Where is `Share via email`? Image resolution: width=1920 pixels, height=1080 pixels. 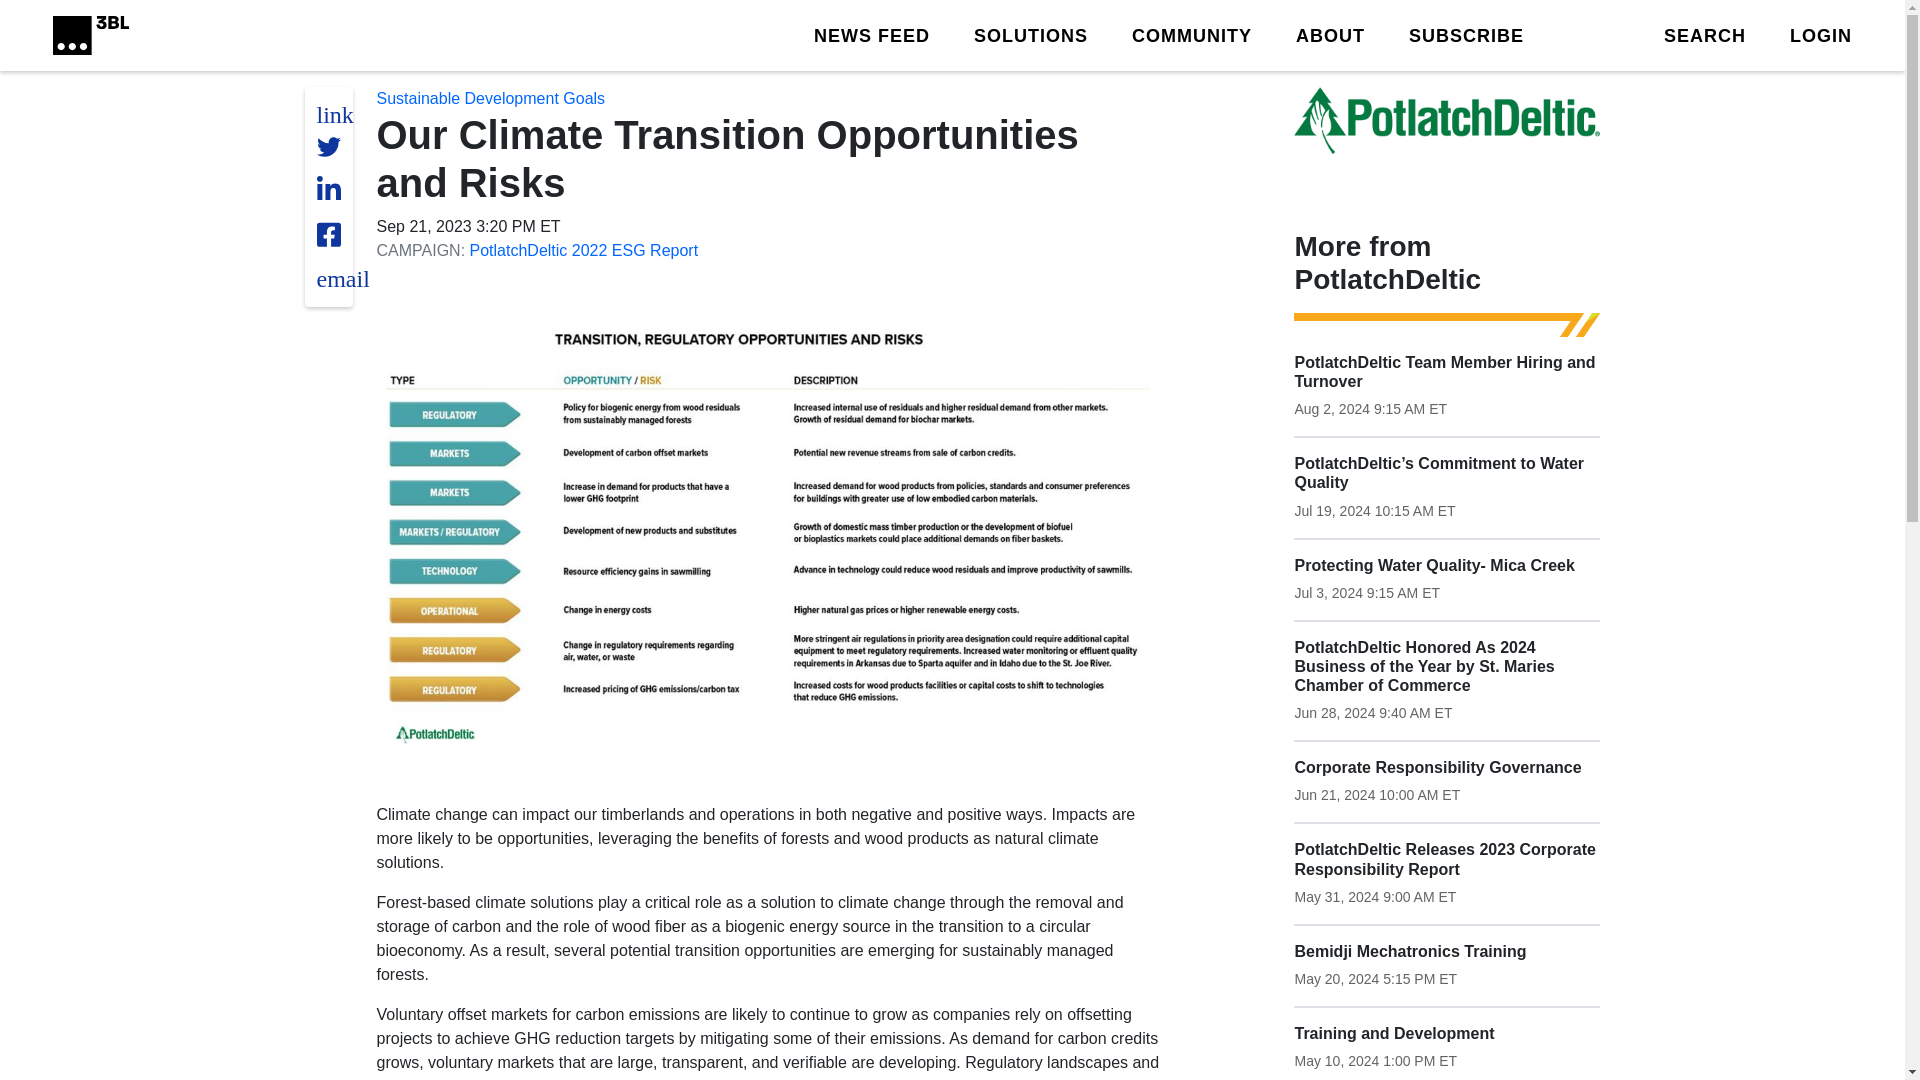 Share via email is located at coordinates (342, 278).